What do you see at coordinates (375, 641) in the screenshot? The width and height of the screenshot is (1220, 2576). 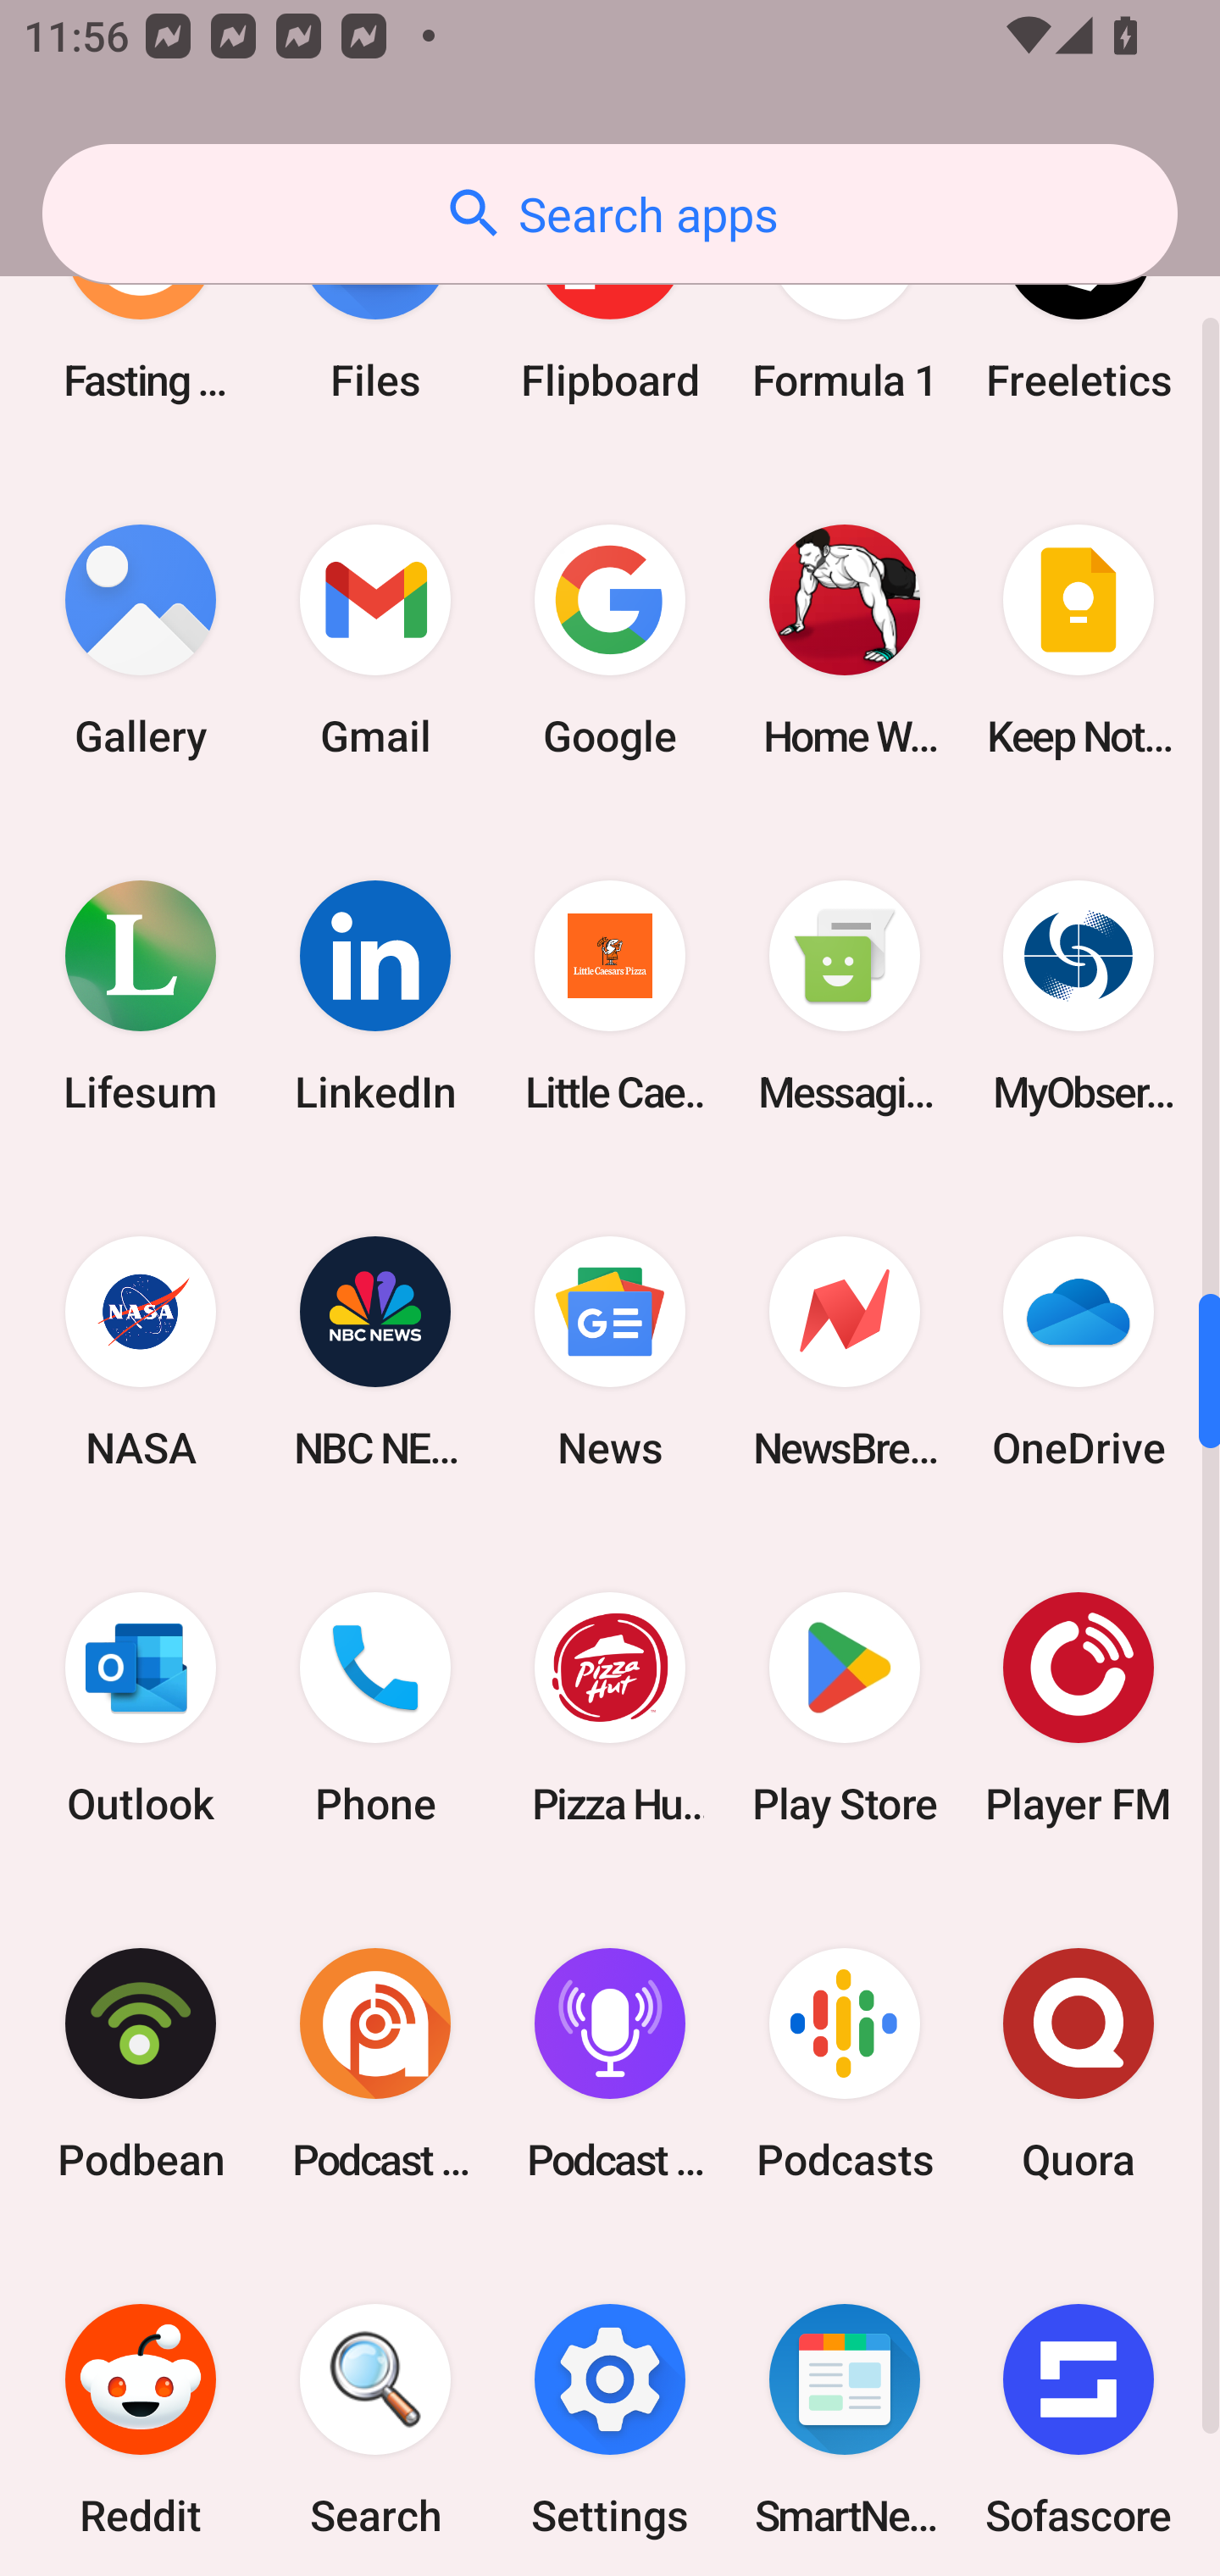 I see `Gmail` at bounding box center [375, 641].